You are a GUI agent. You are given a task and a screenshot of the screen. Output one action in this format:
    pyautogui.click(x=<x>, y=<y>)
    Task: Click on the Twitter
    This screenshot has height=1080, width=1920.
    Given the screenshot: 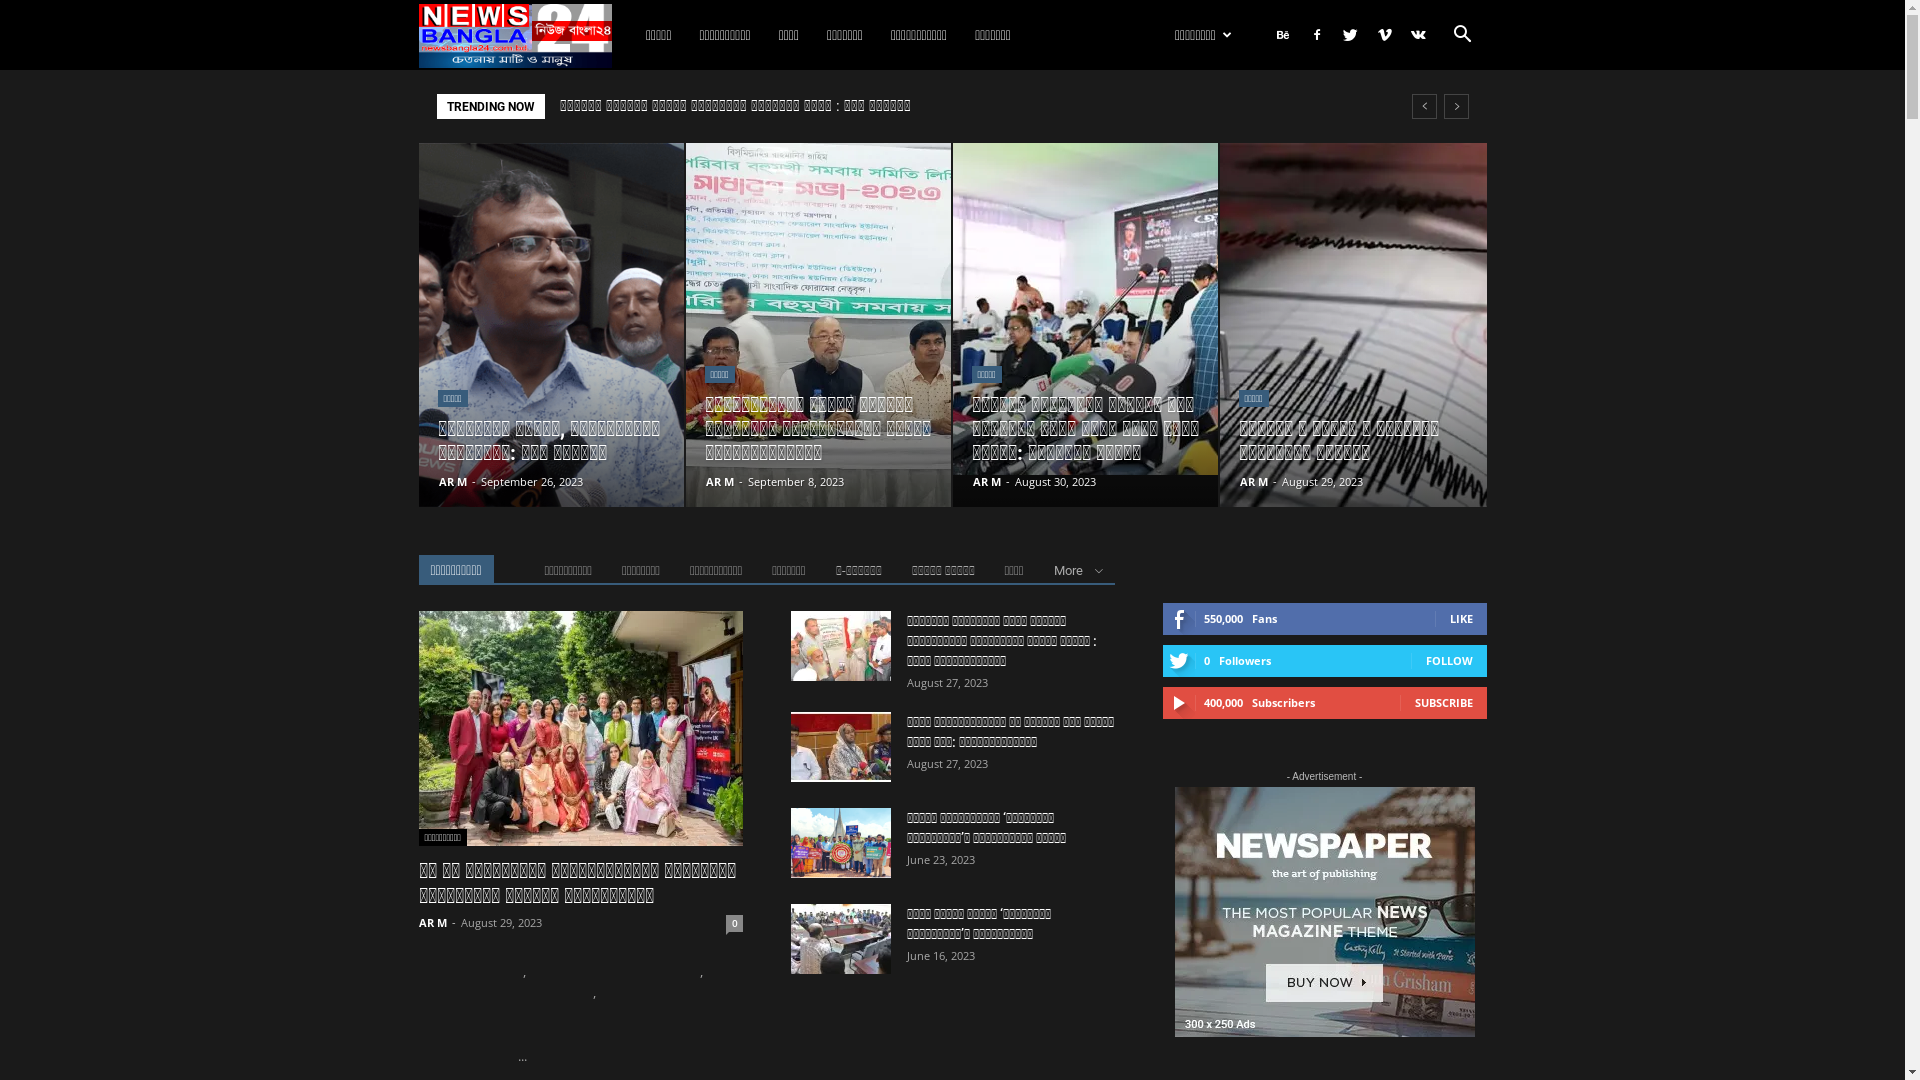 What is the action you would take?
    pyautogui.click(x=1351, y=35)
    